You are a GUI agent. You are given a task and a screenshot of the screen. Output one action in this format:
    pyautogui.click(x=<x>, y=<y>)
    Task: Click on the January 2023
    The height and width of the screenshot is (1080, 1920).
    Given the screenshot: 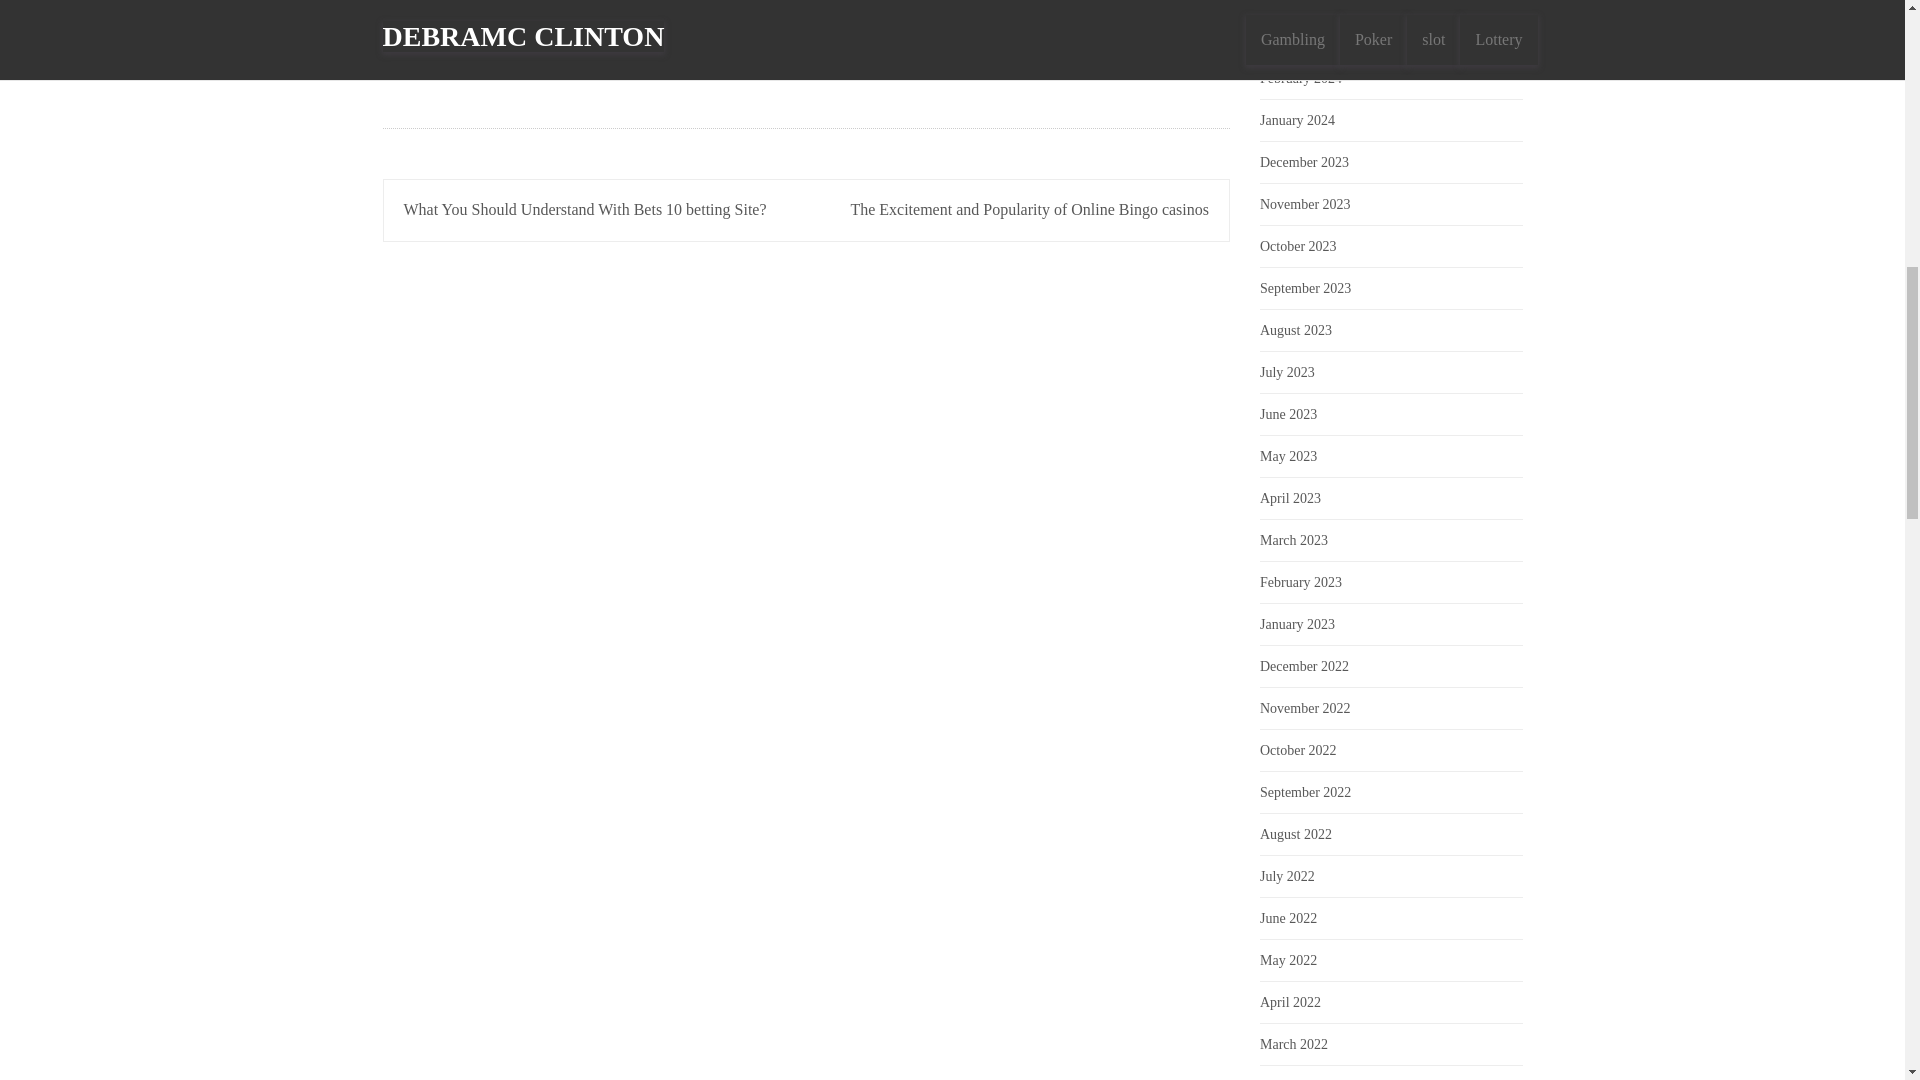 What is the action you would take?
    pyautogui.click(x=1296, y=624)
    